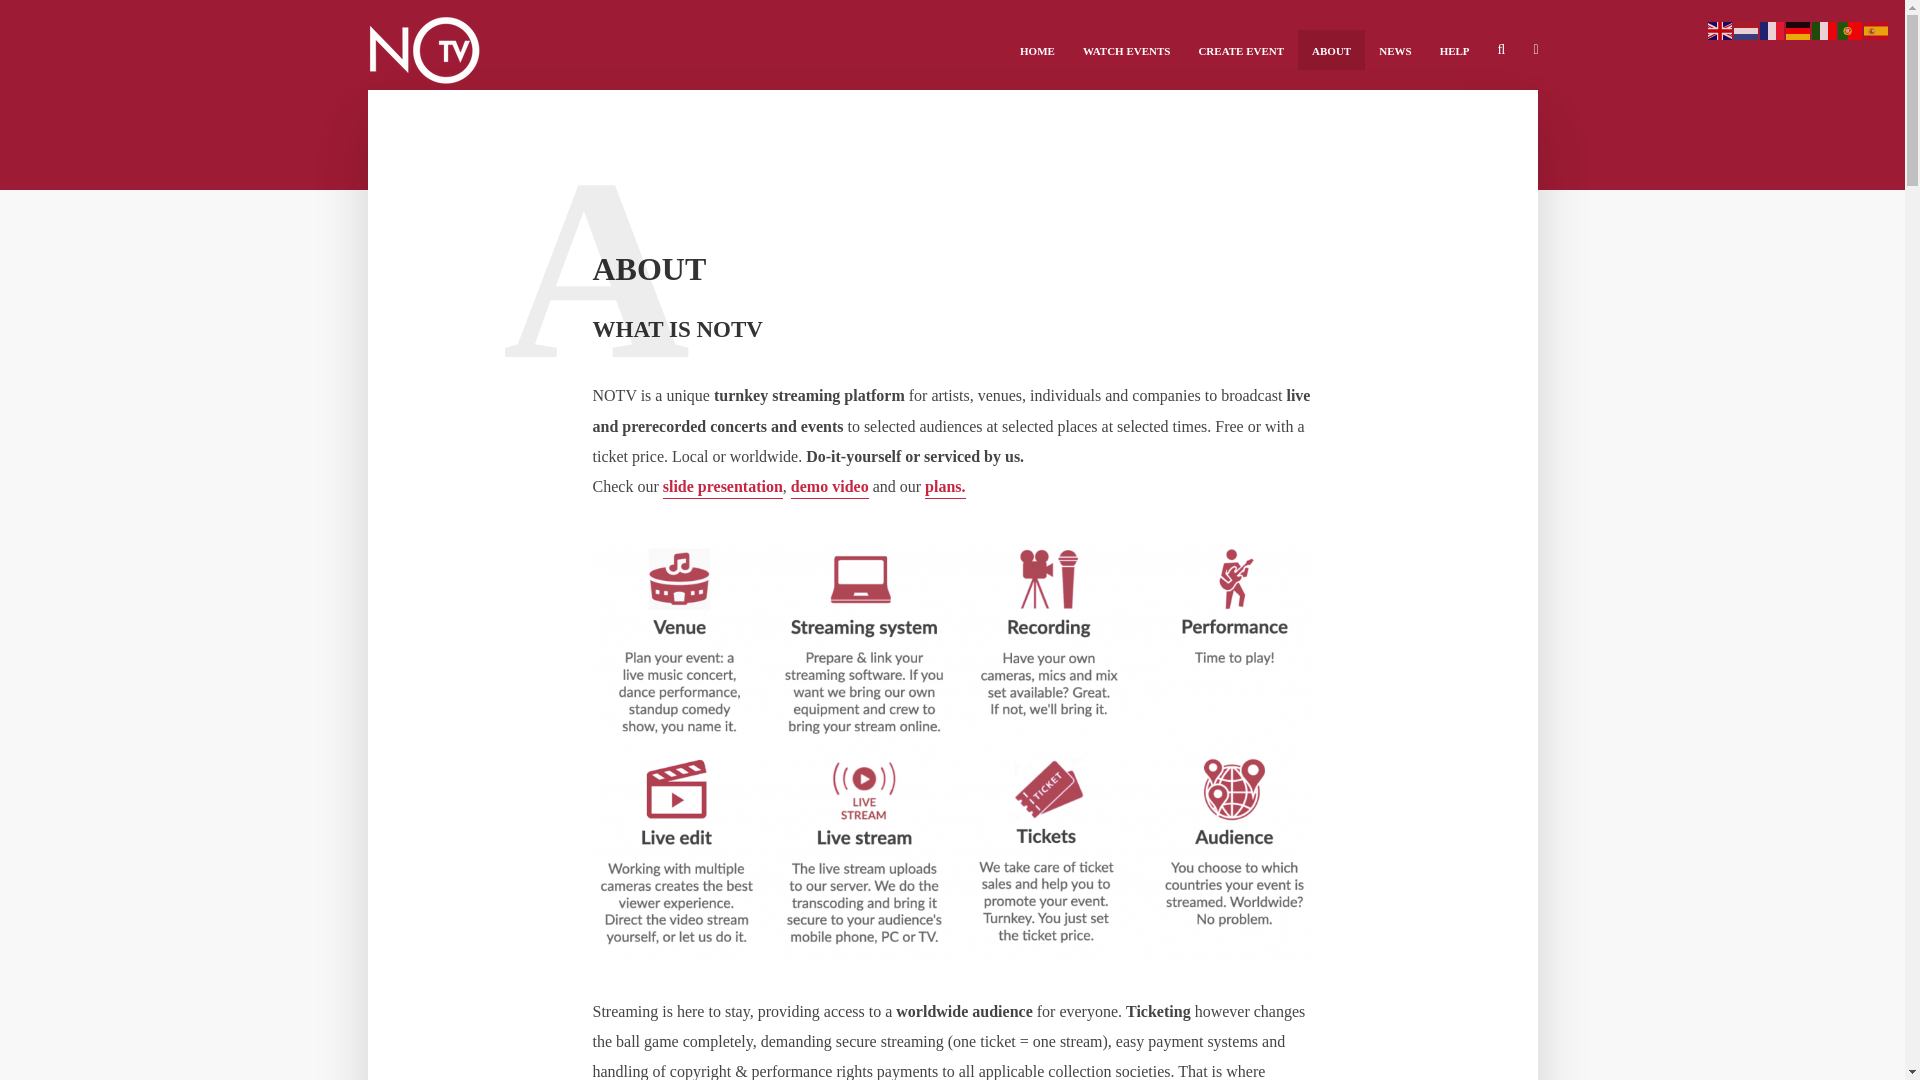 Image resolution: width=1920 pixels, height=1080 pixels. What do you see at coordinates (1394, 50) in the screenshot?
I see `NEWS` at bounding box center [1394, 50].